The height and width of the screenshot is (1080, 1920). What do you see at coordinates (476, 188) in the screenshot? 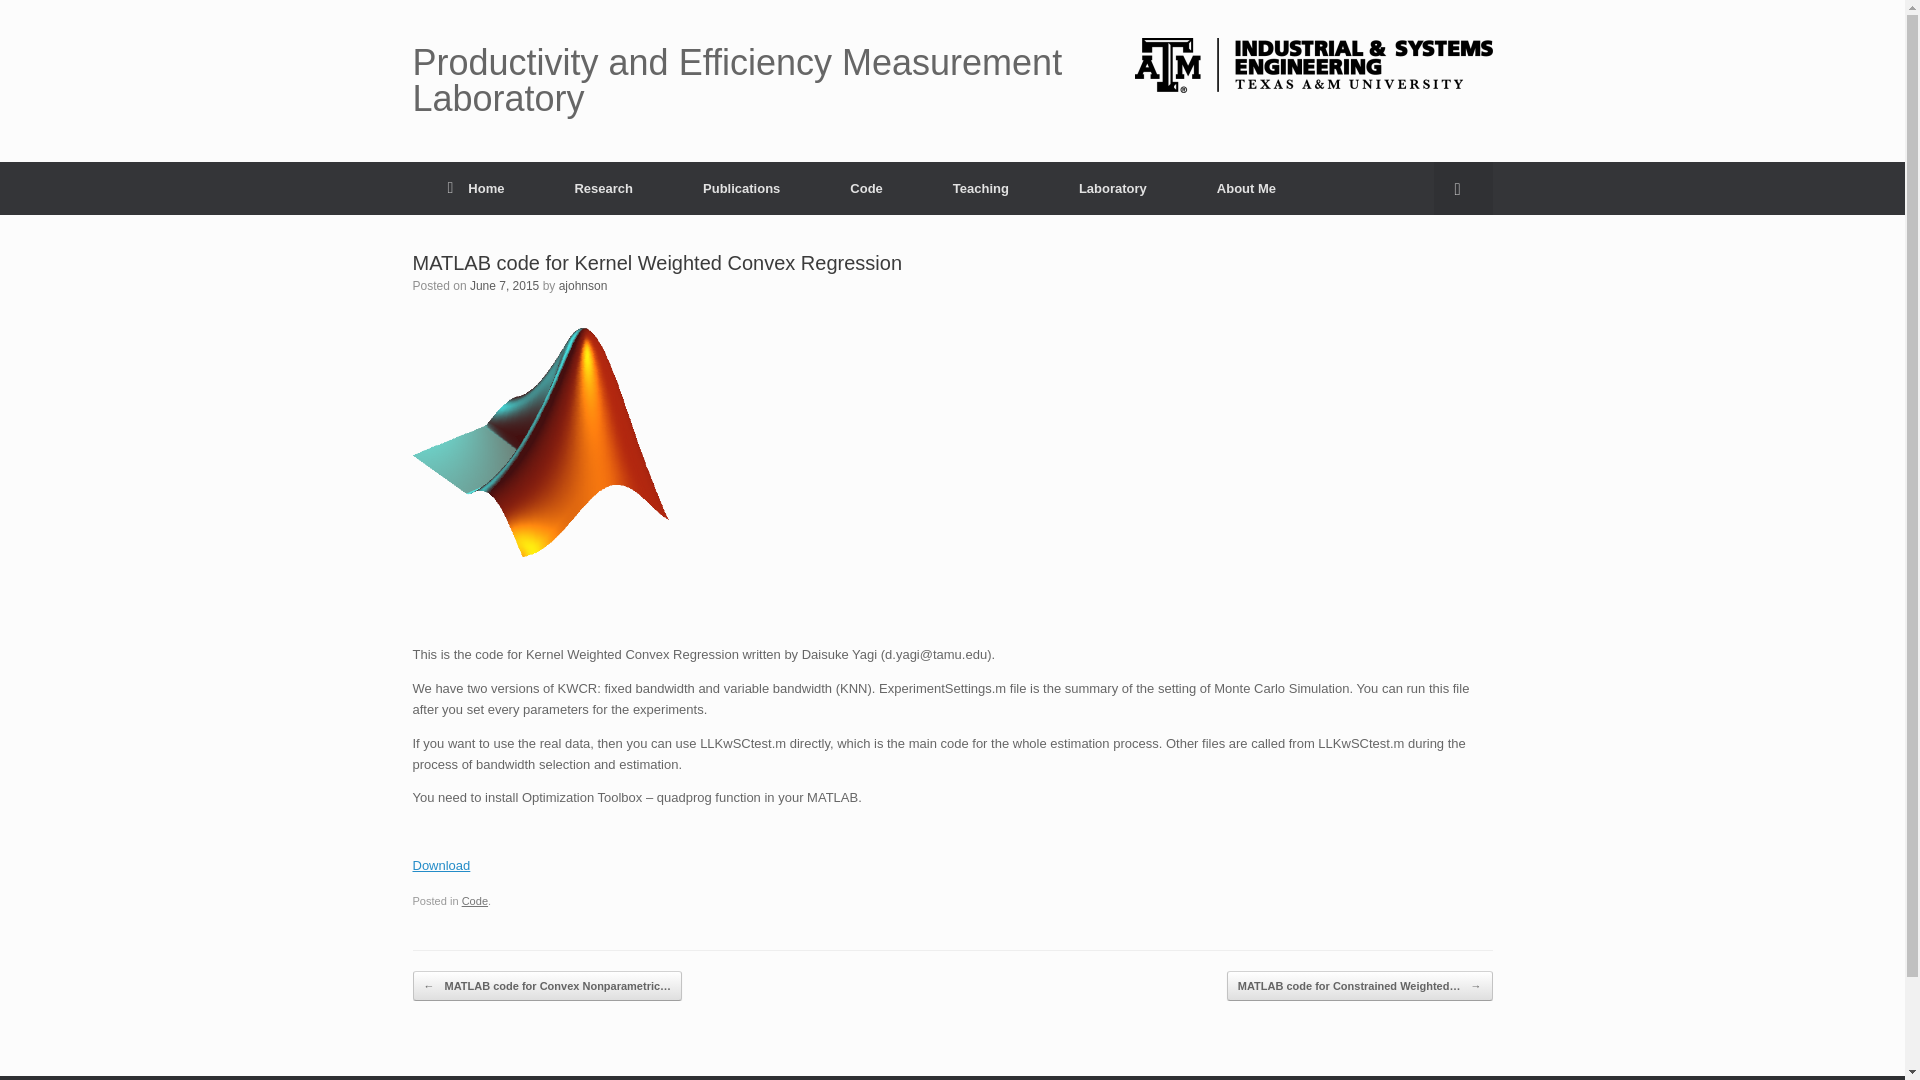
I see `Home` at bounding box center [476, 188].